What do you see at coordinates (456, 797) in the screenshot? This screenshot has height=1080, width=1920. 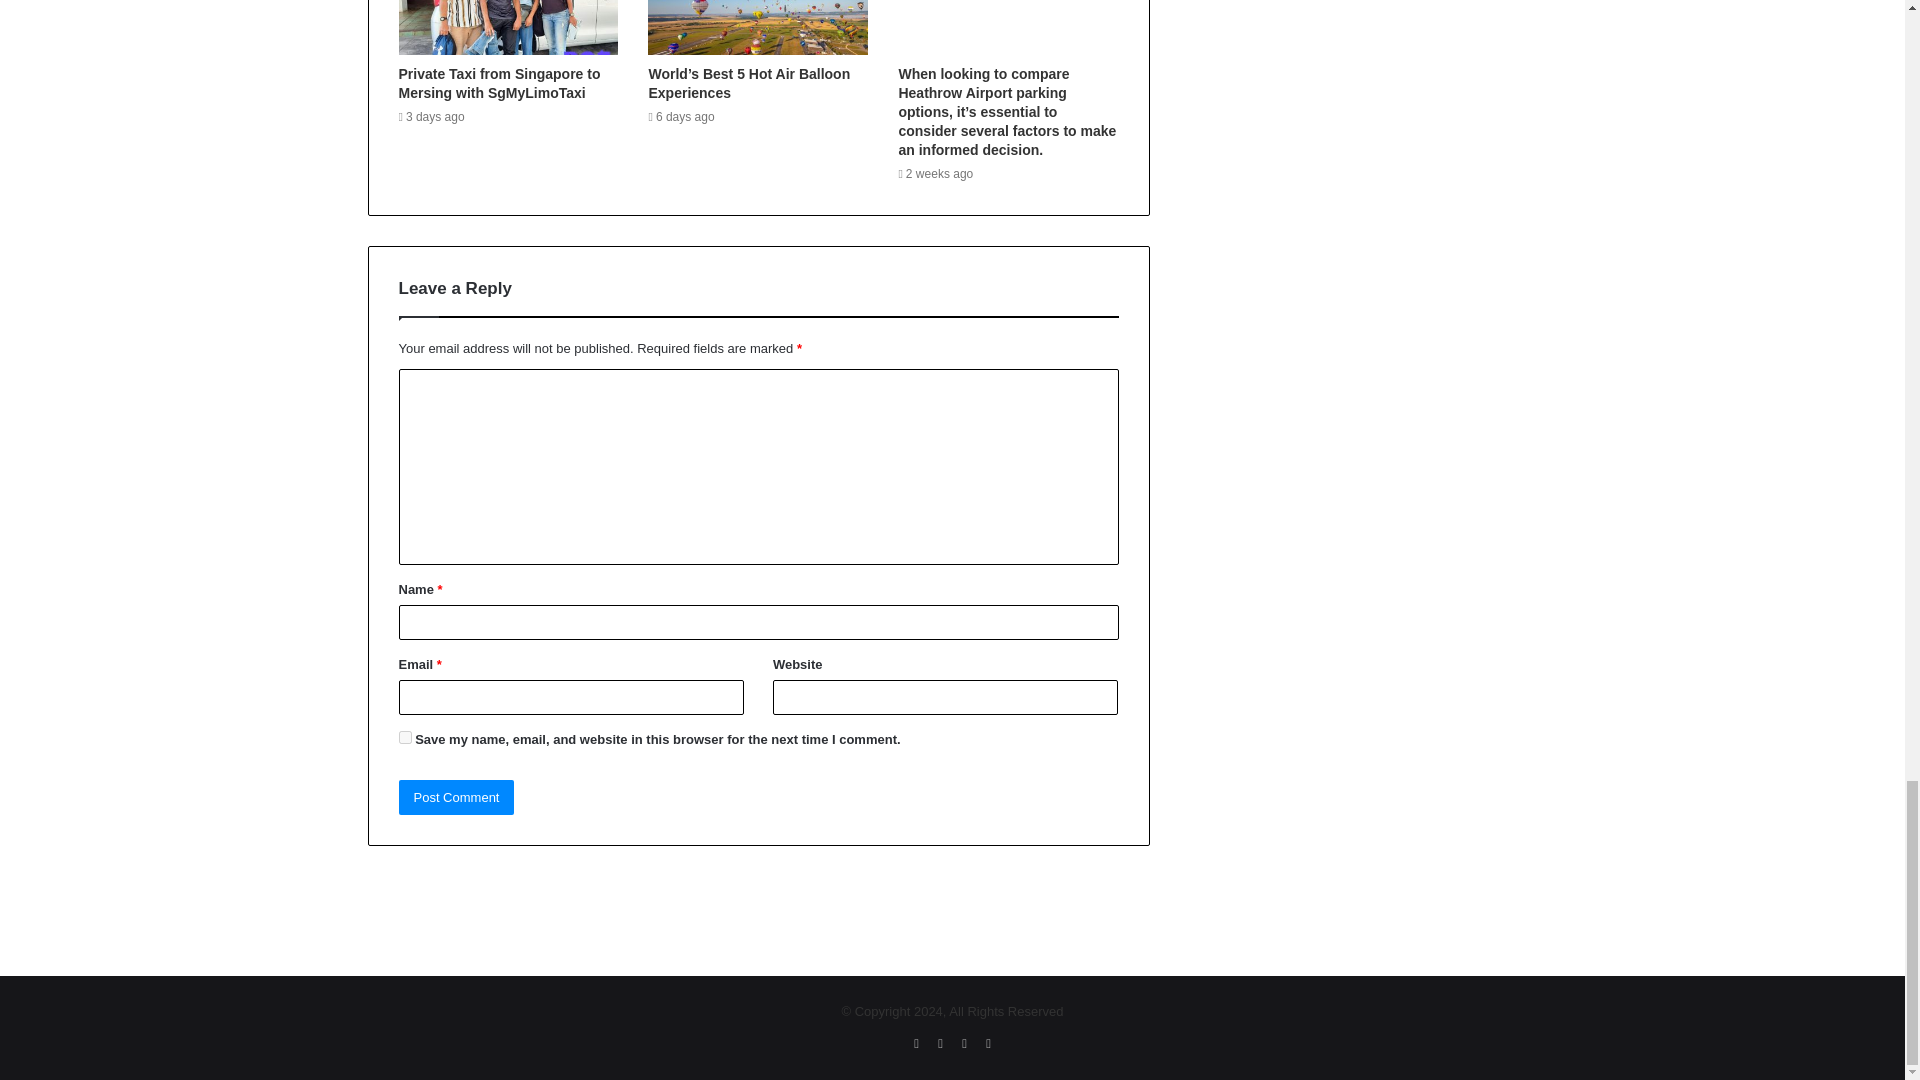 I see `Post Comment` at bounding box center [456, 797].